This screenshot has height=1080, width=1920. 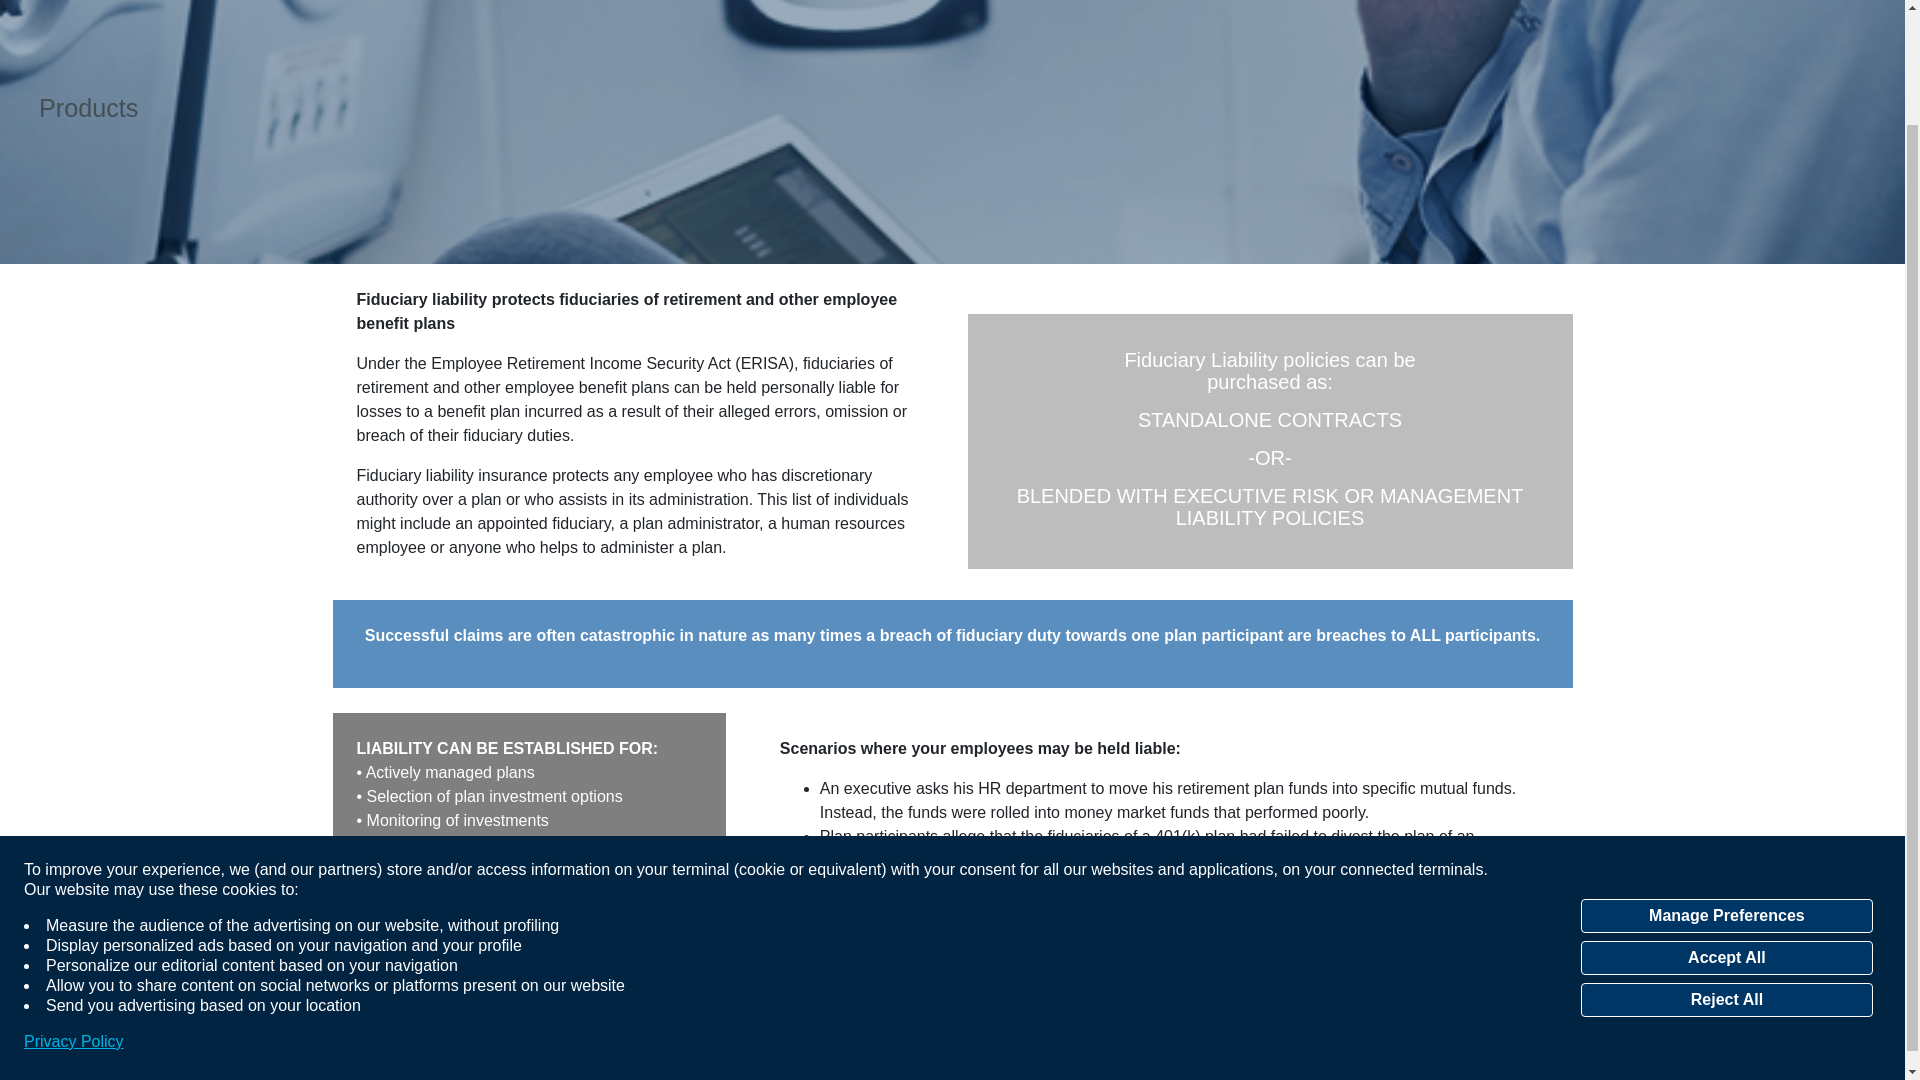 What do you see at coordinates (72, 1067) in the screenshot?
I see `About Us` at bounding box center [72, 1067].